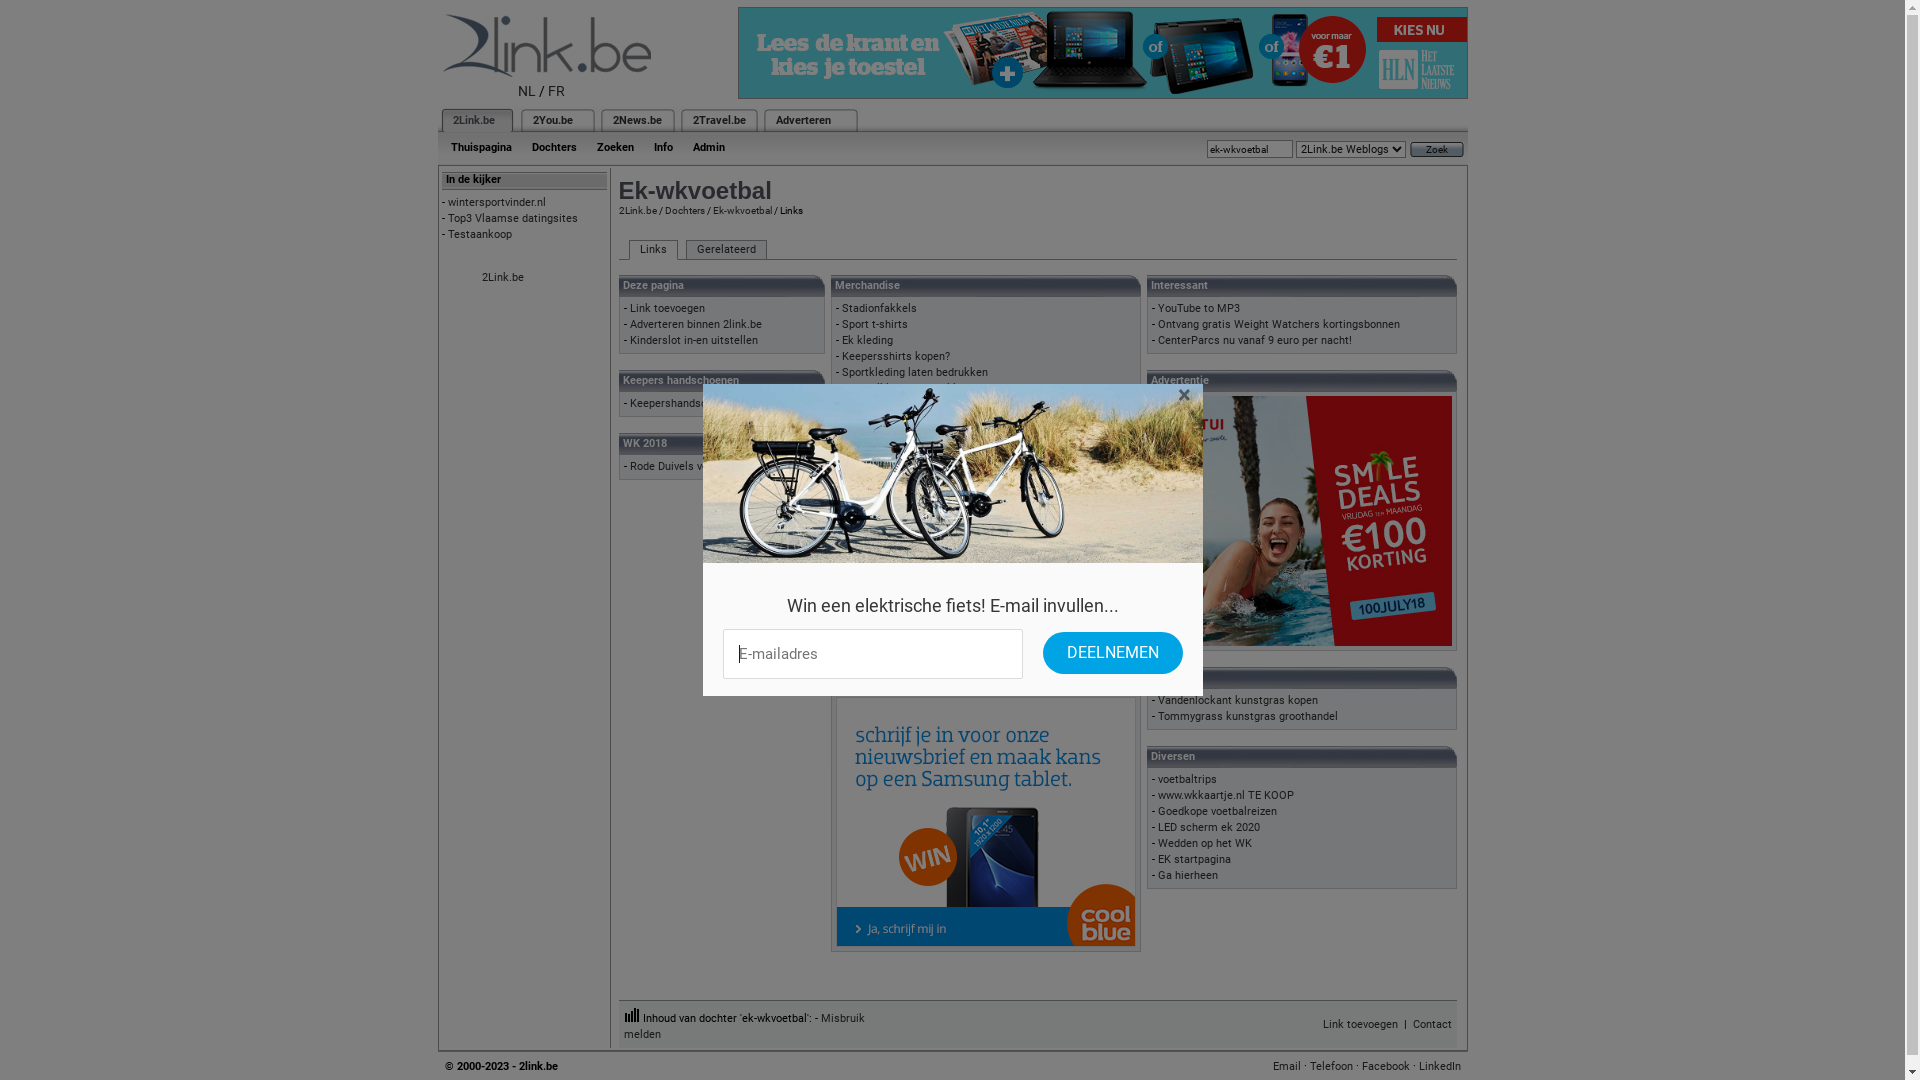 The height and width of the screenshot is (1080, 1920). I want to click on Zoek, so click(1437, 150).